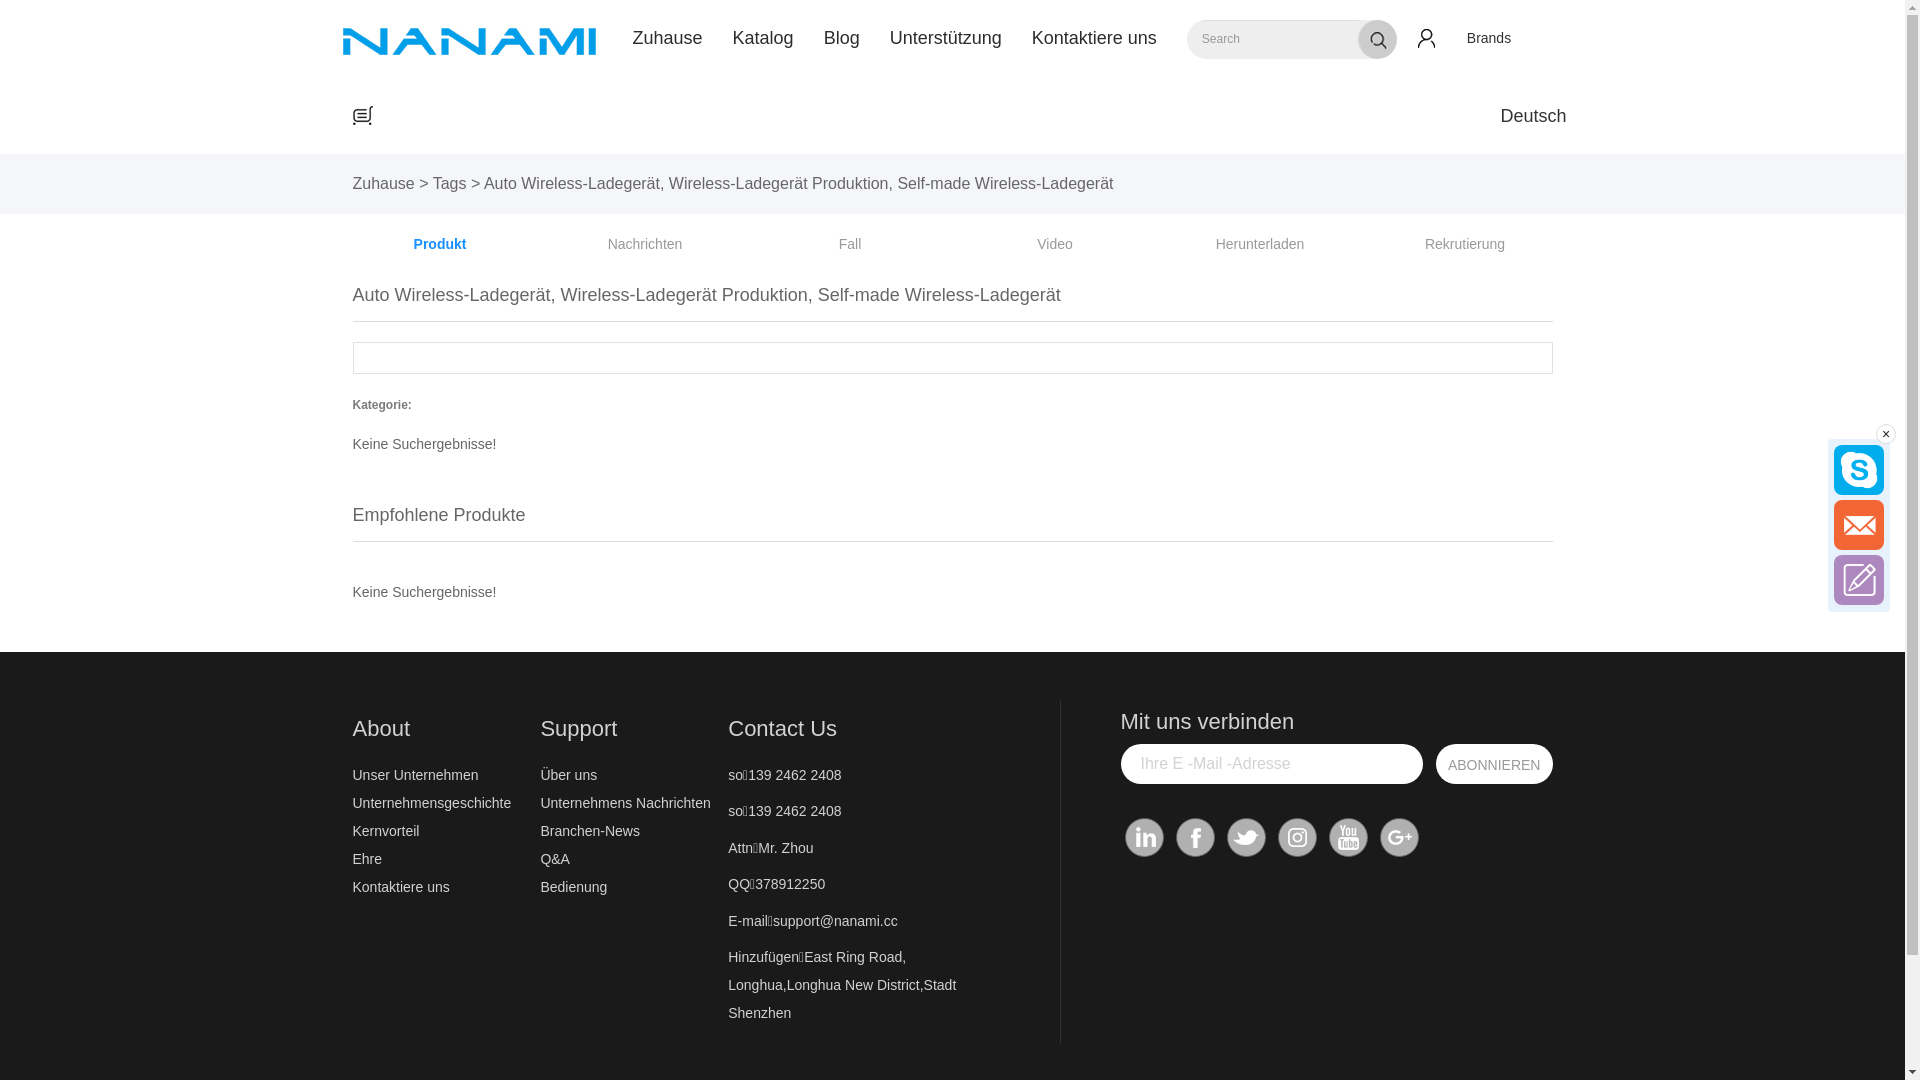 This screenshot has width=1920, height=1080. Describe the element at coordinates (850, 244) in the screenshot. I see `Fall` at that location.